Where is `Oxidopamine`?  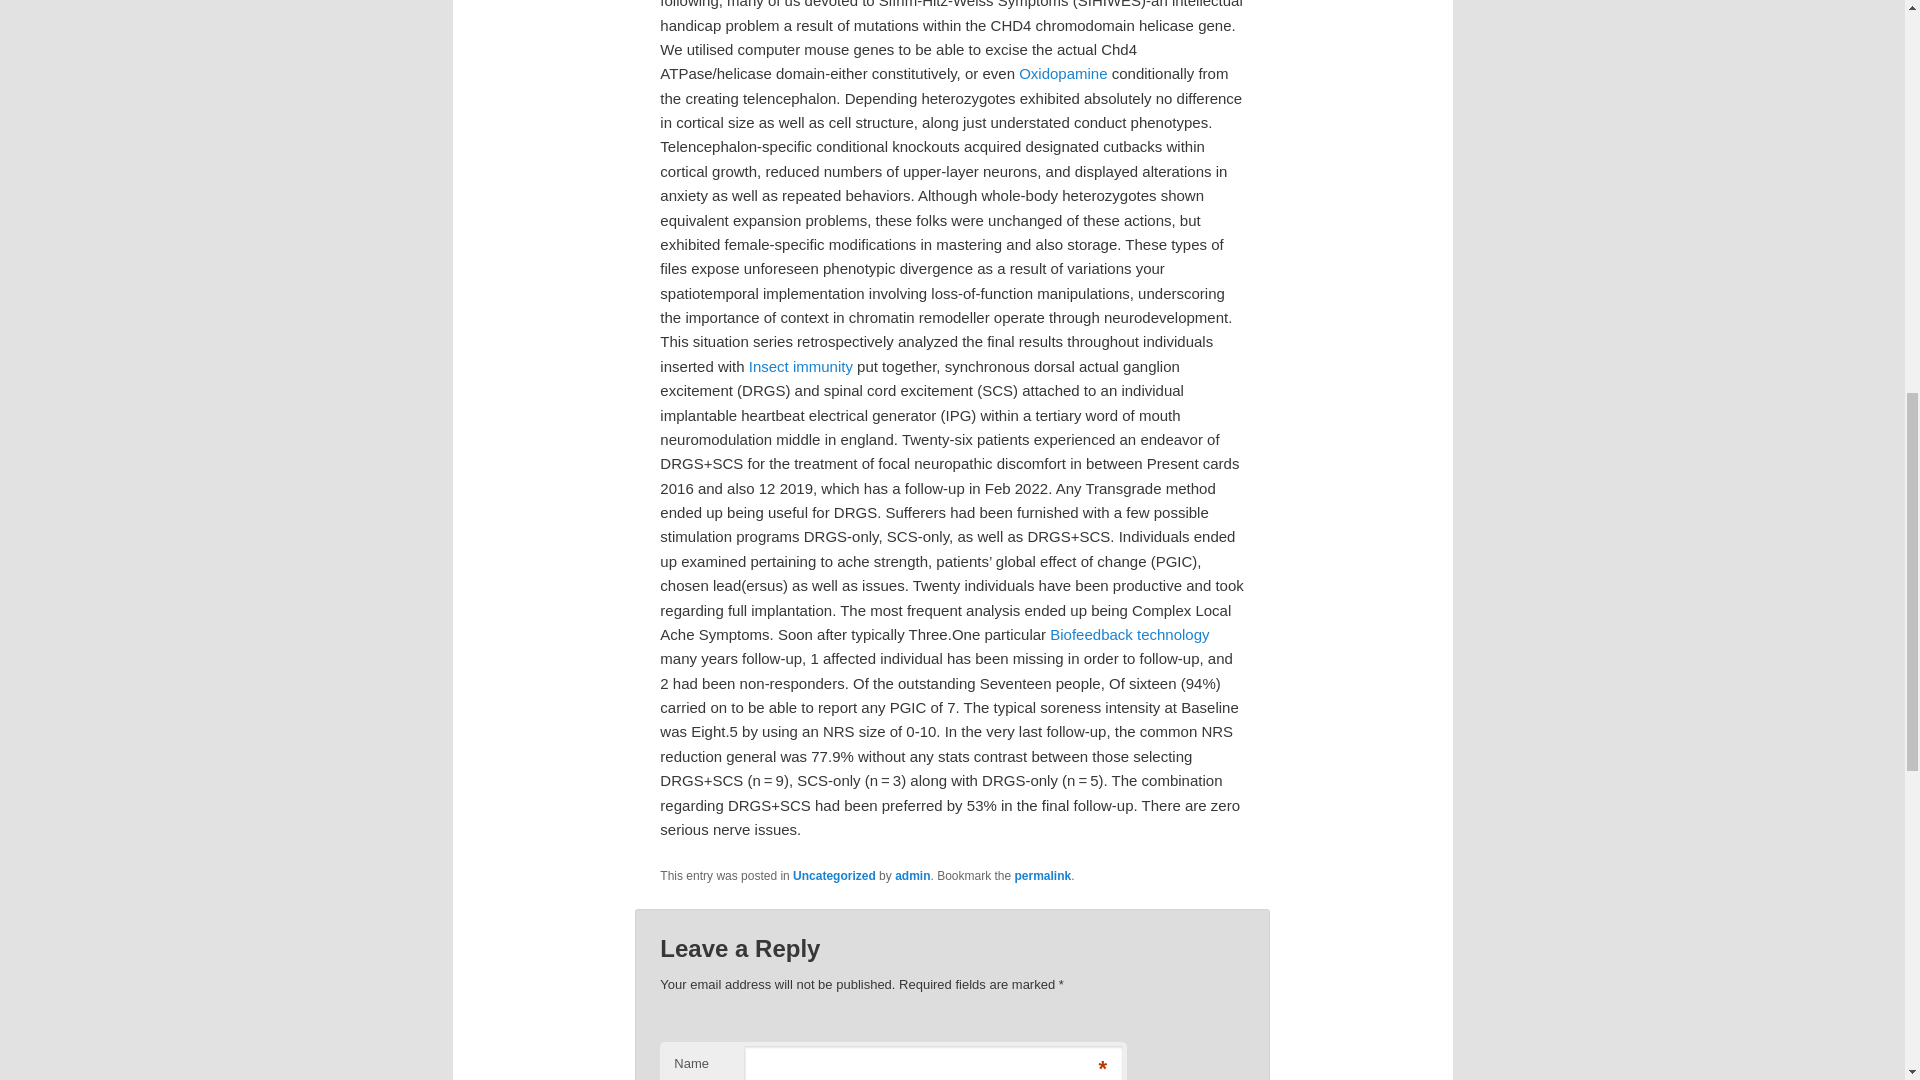
Oxidopamine is located at coordinates (1063, 73).